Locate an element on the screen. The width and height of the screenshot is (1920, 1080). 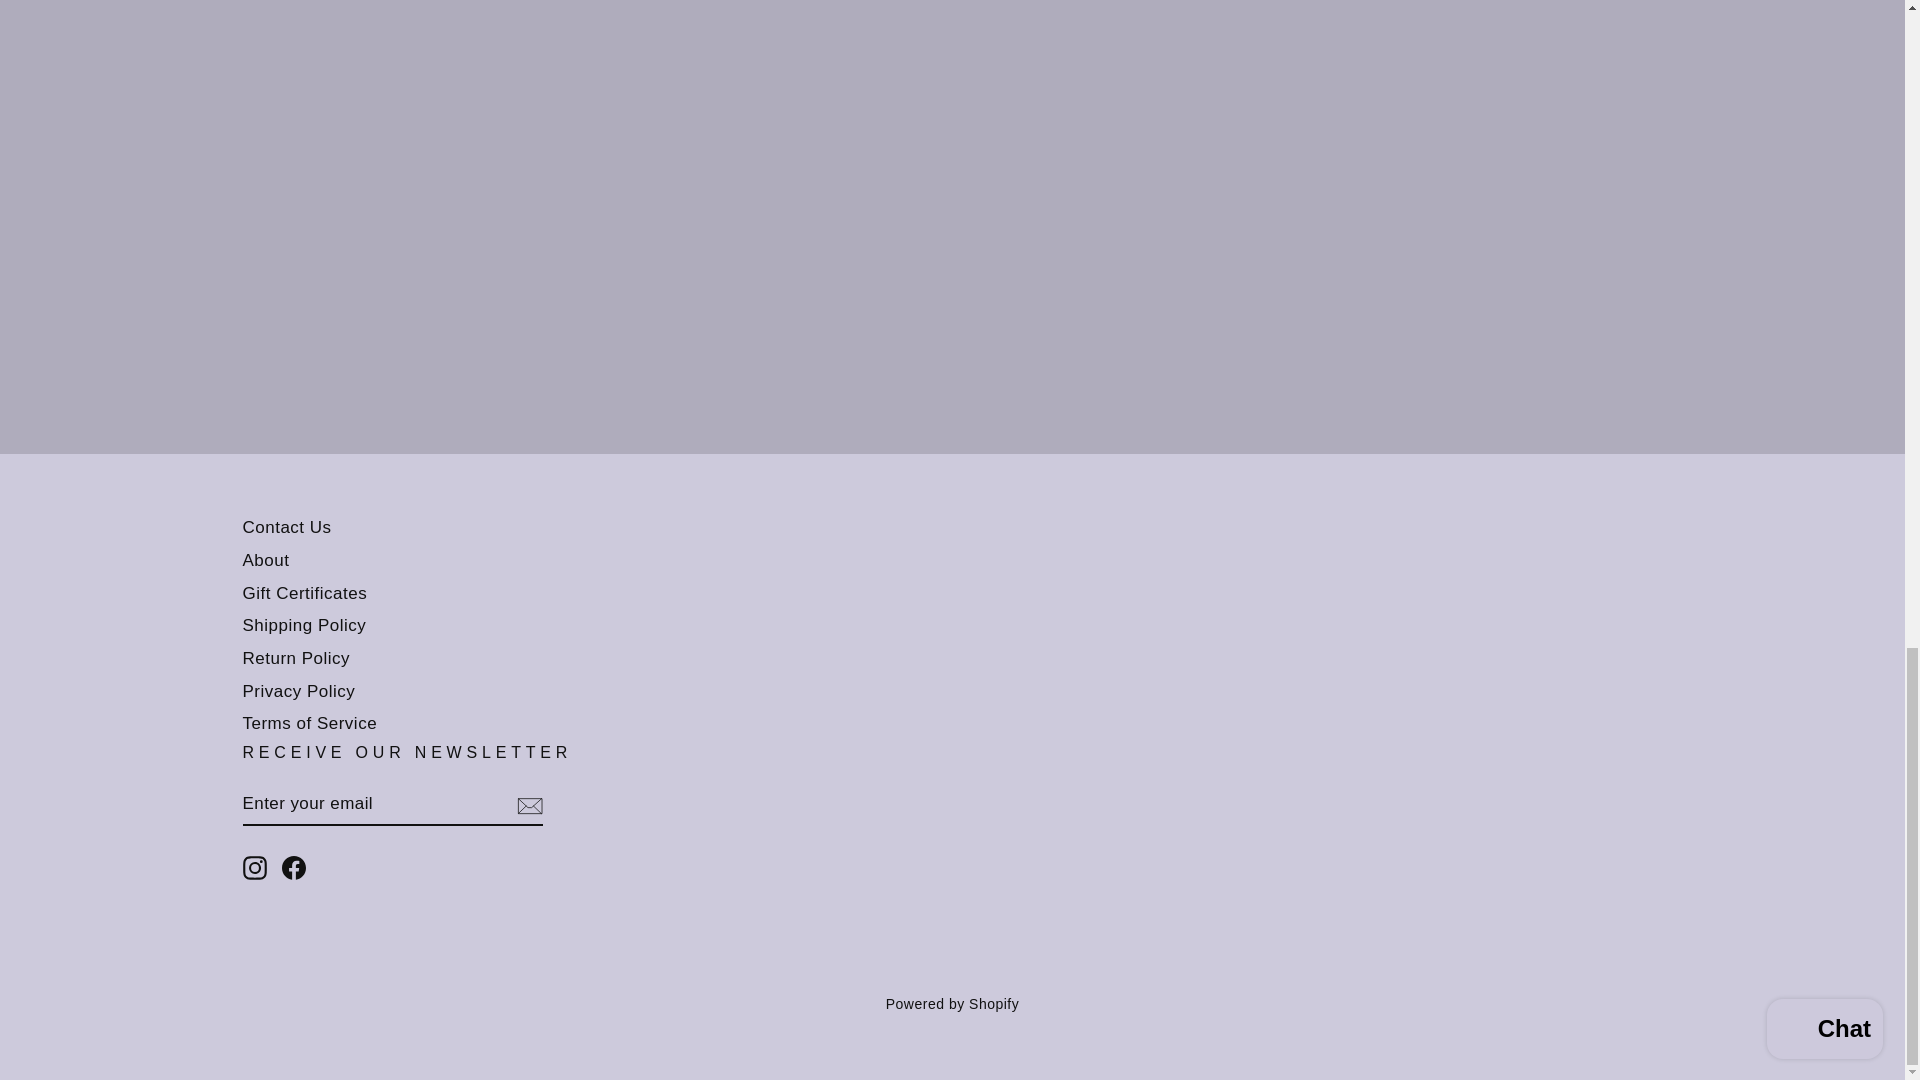
Betsy Fisher on Facebook is located at coordinates (294, 868).